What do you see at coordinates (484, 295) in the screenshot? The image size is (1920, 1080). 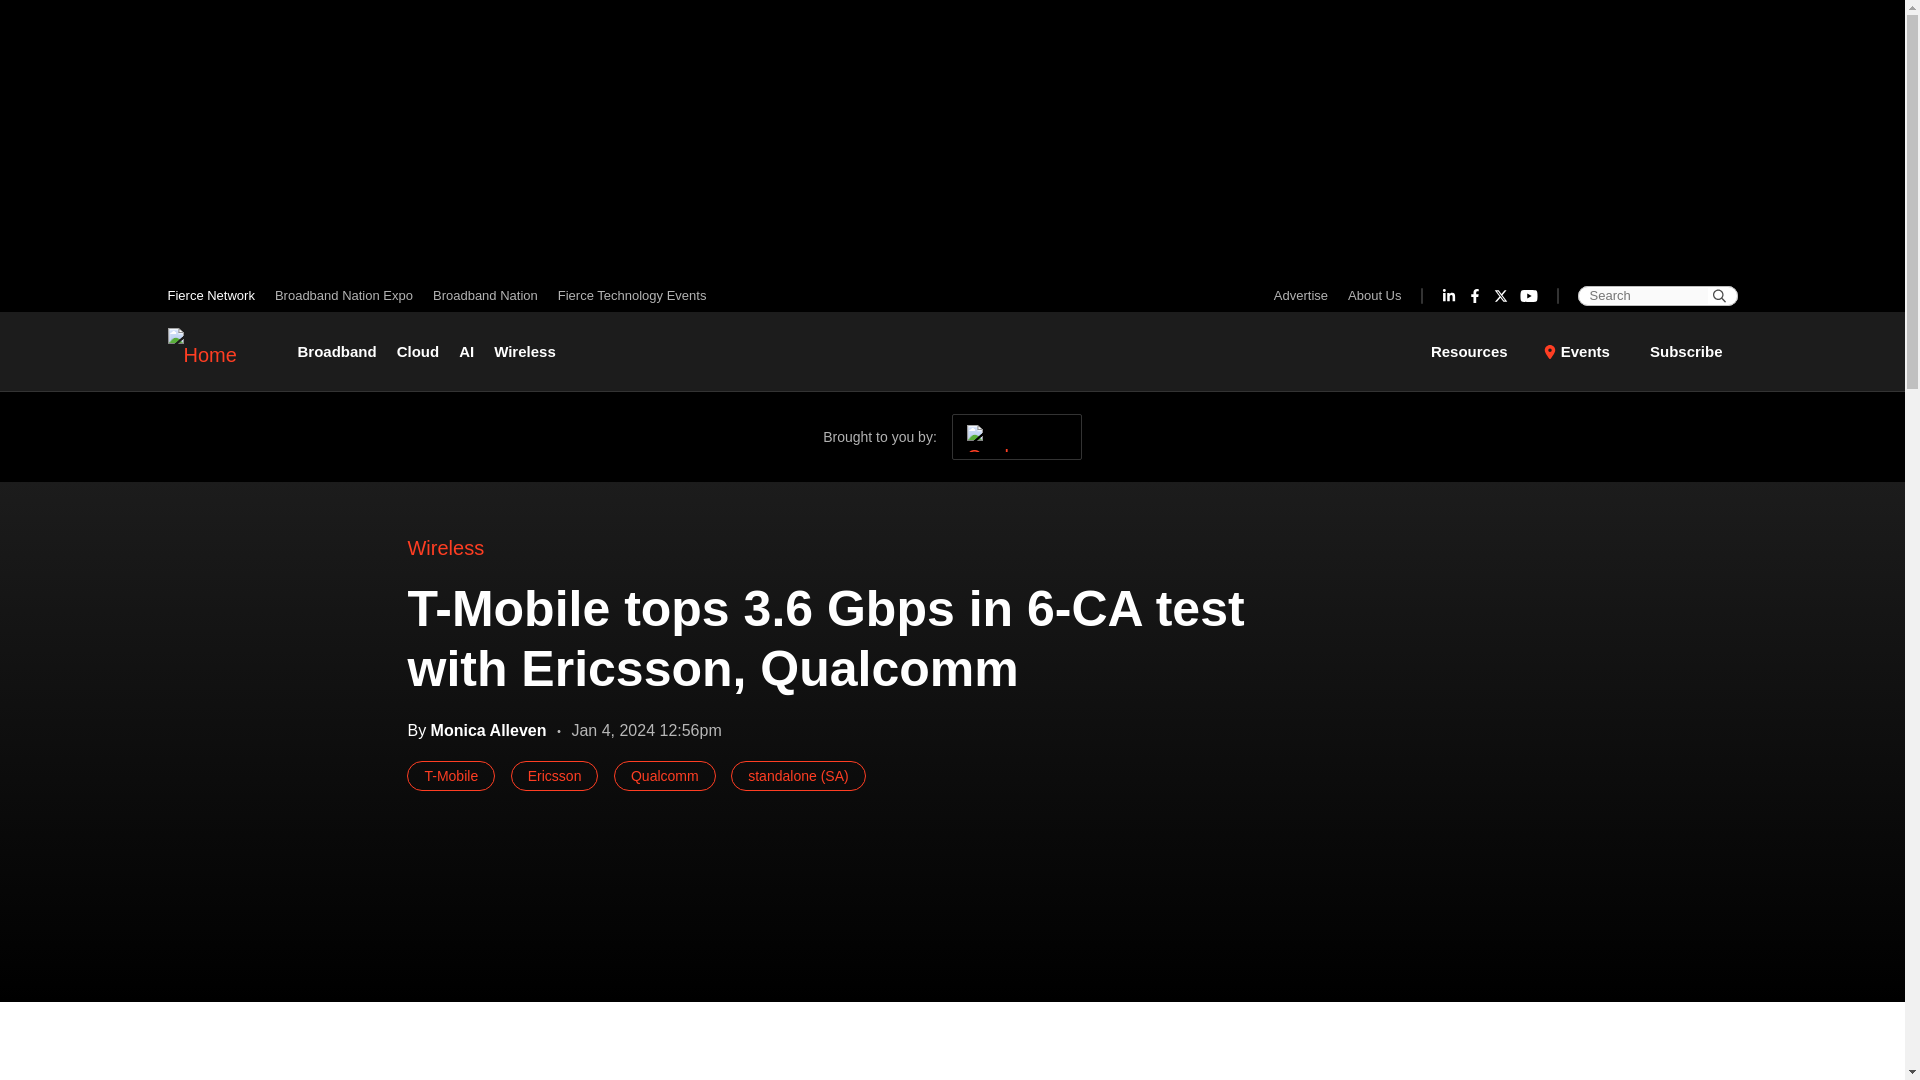 I see `Broadband Nation` at bounding box center [484, 295].